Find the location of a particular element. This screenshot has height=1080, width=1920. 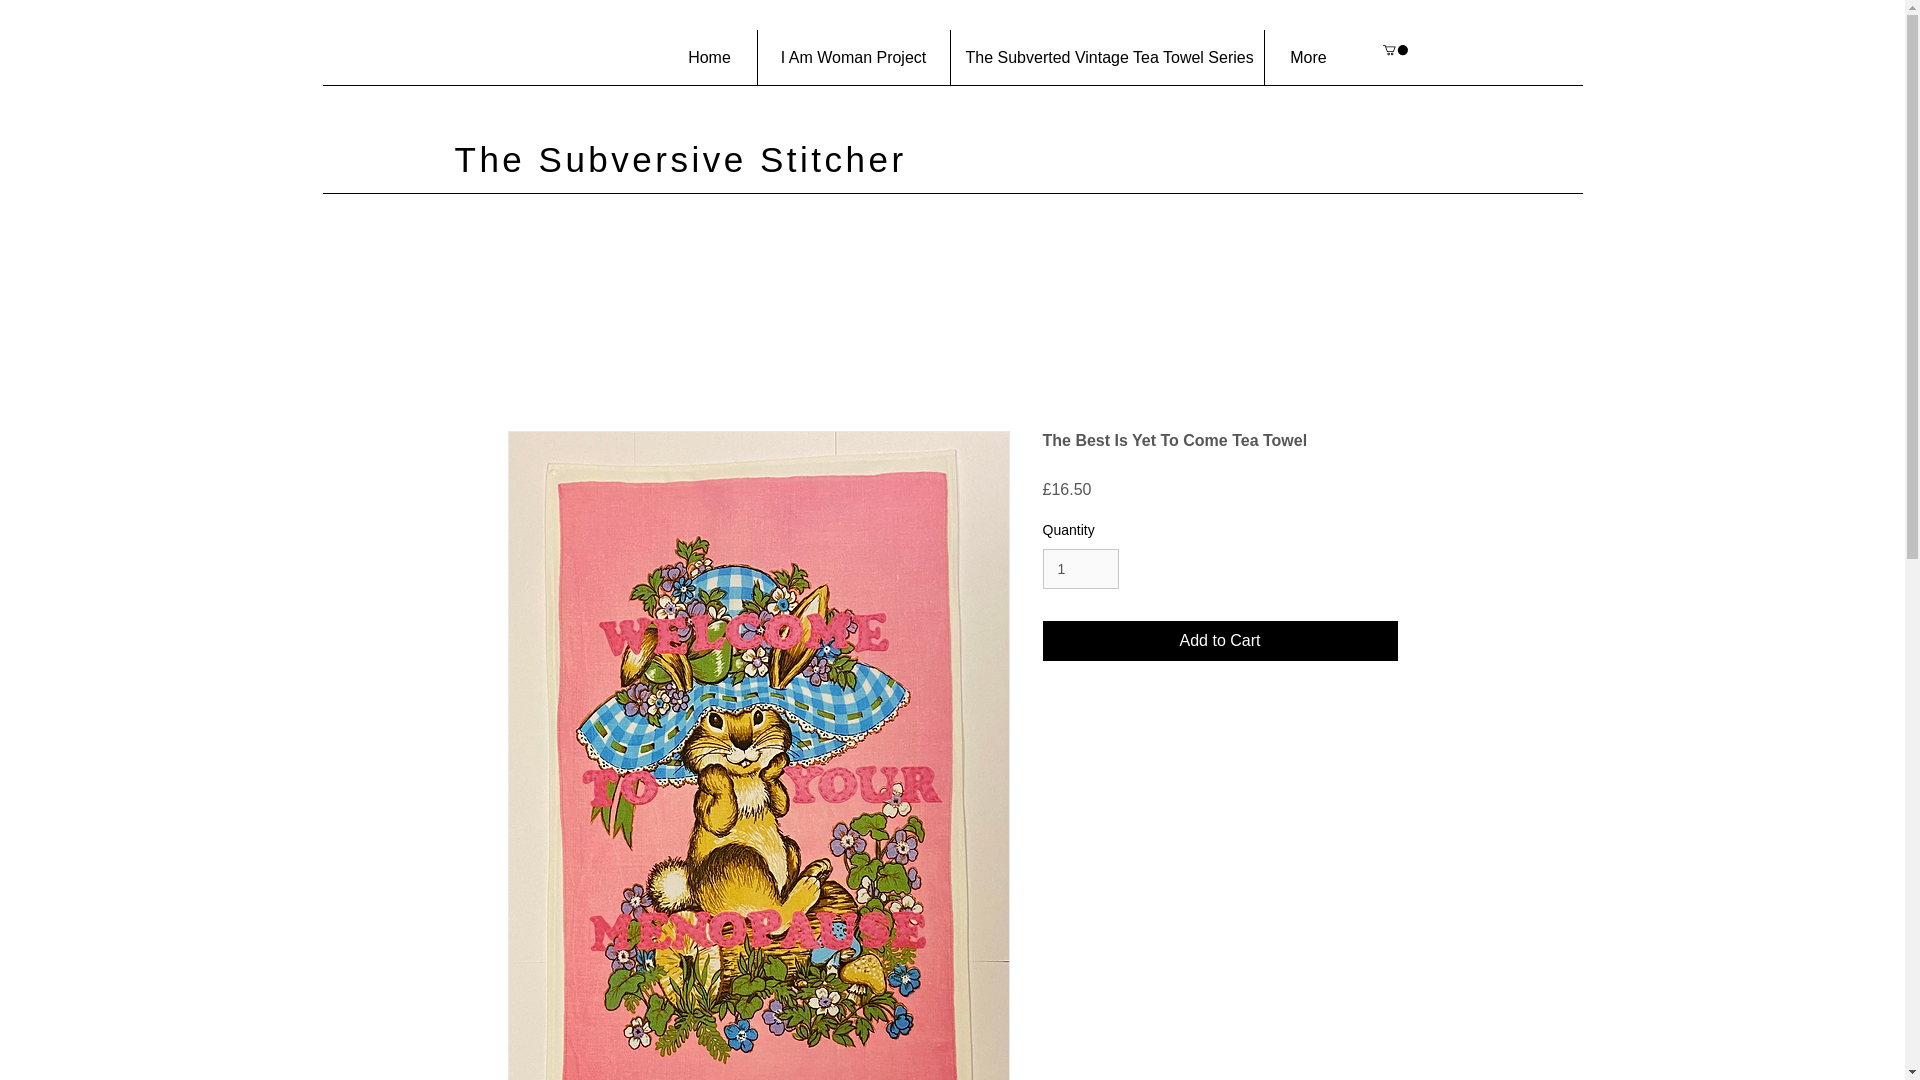

Home is located at coordinates (709, 58).